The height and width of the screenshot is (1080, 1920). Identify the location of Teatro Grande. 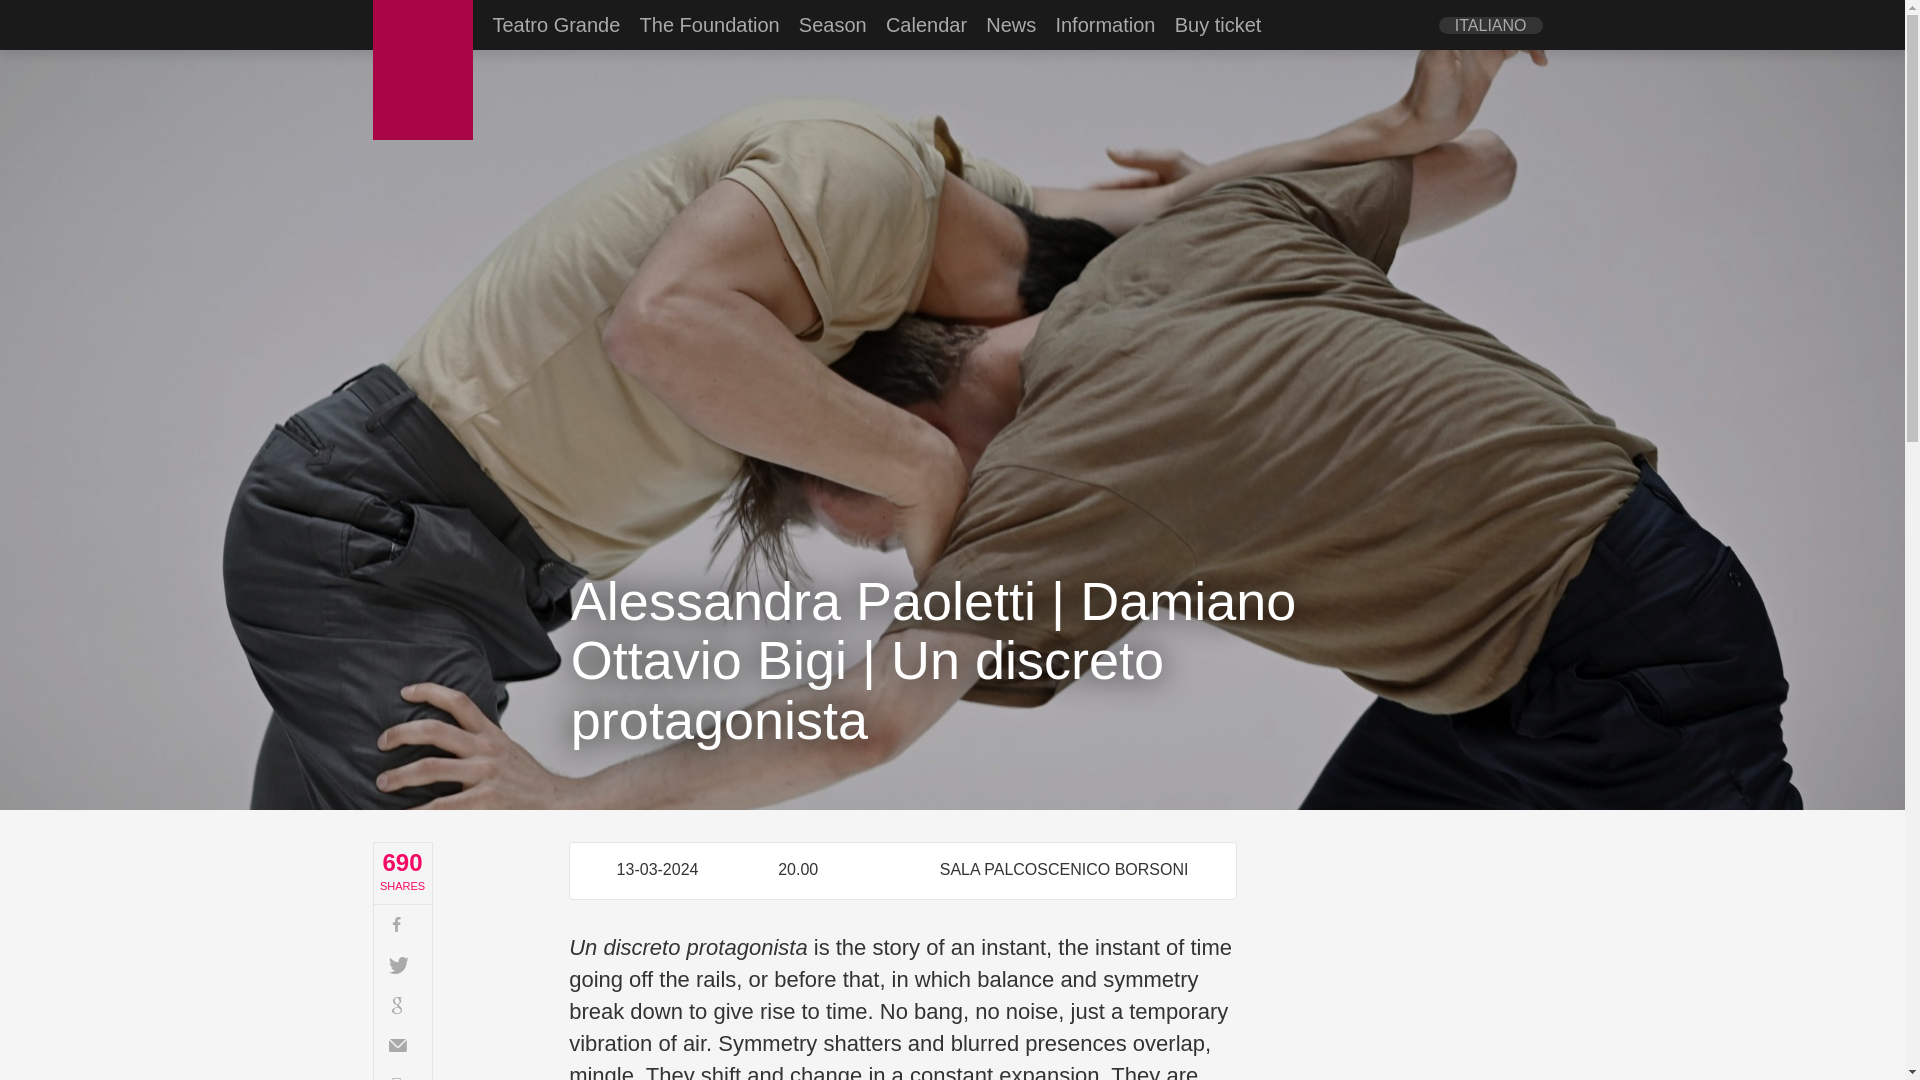
(556, 24).